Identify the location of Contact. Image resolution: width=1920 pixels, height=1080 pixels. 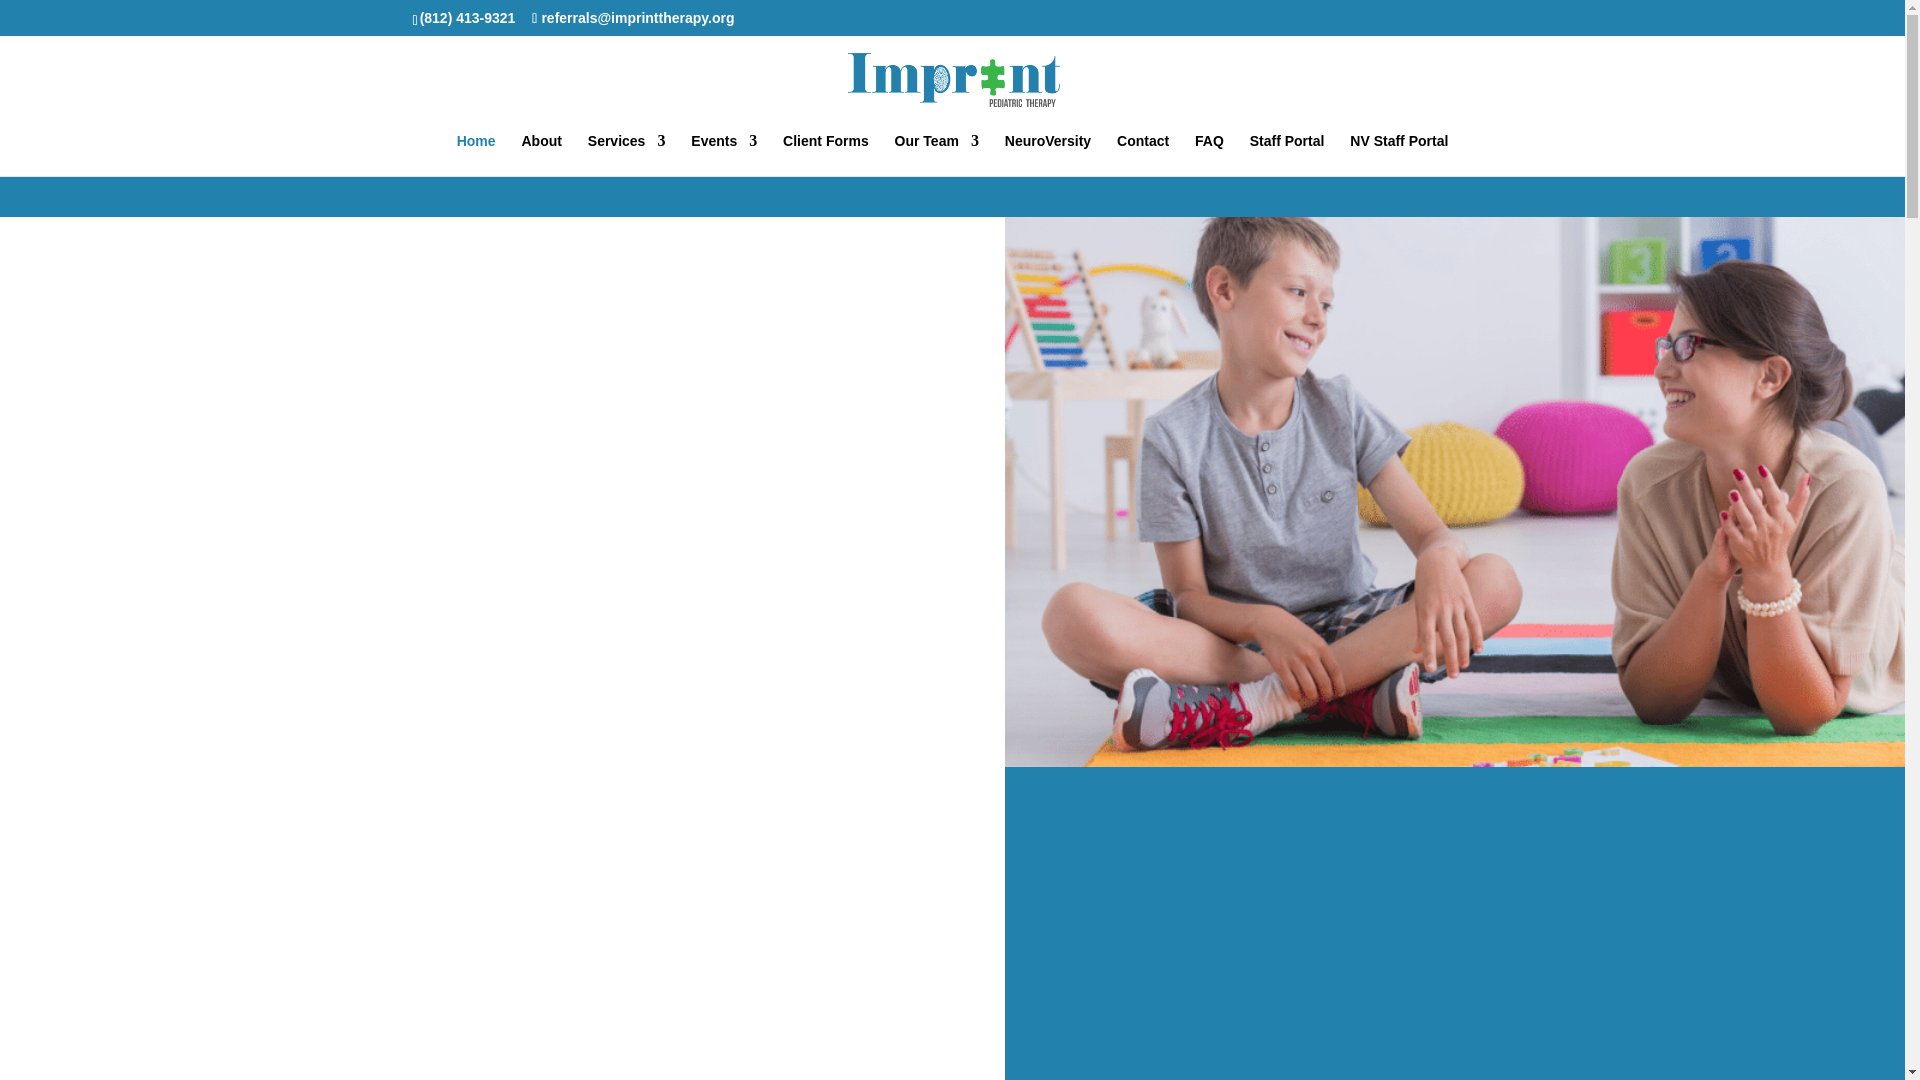
(1143, 154).